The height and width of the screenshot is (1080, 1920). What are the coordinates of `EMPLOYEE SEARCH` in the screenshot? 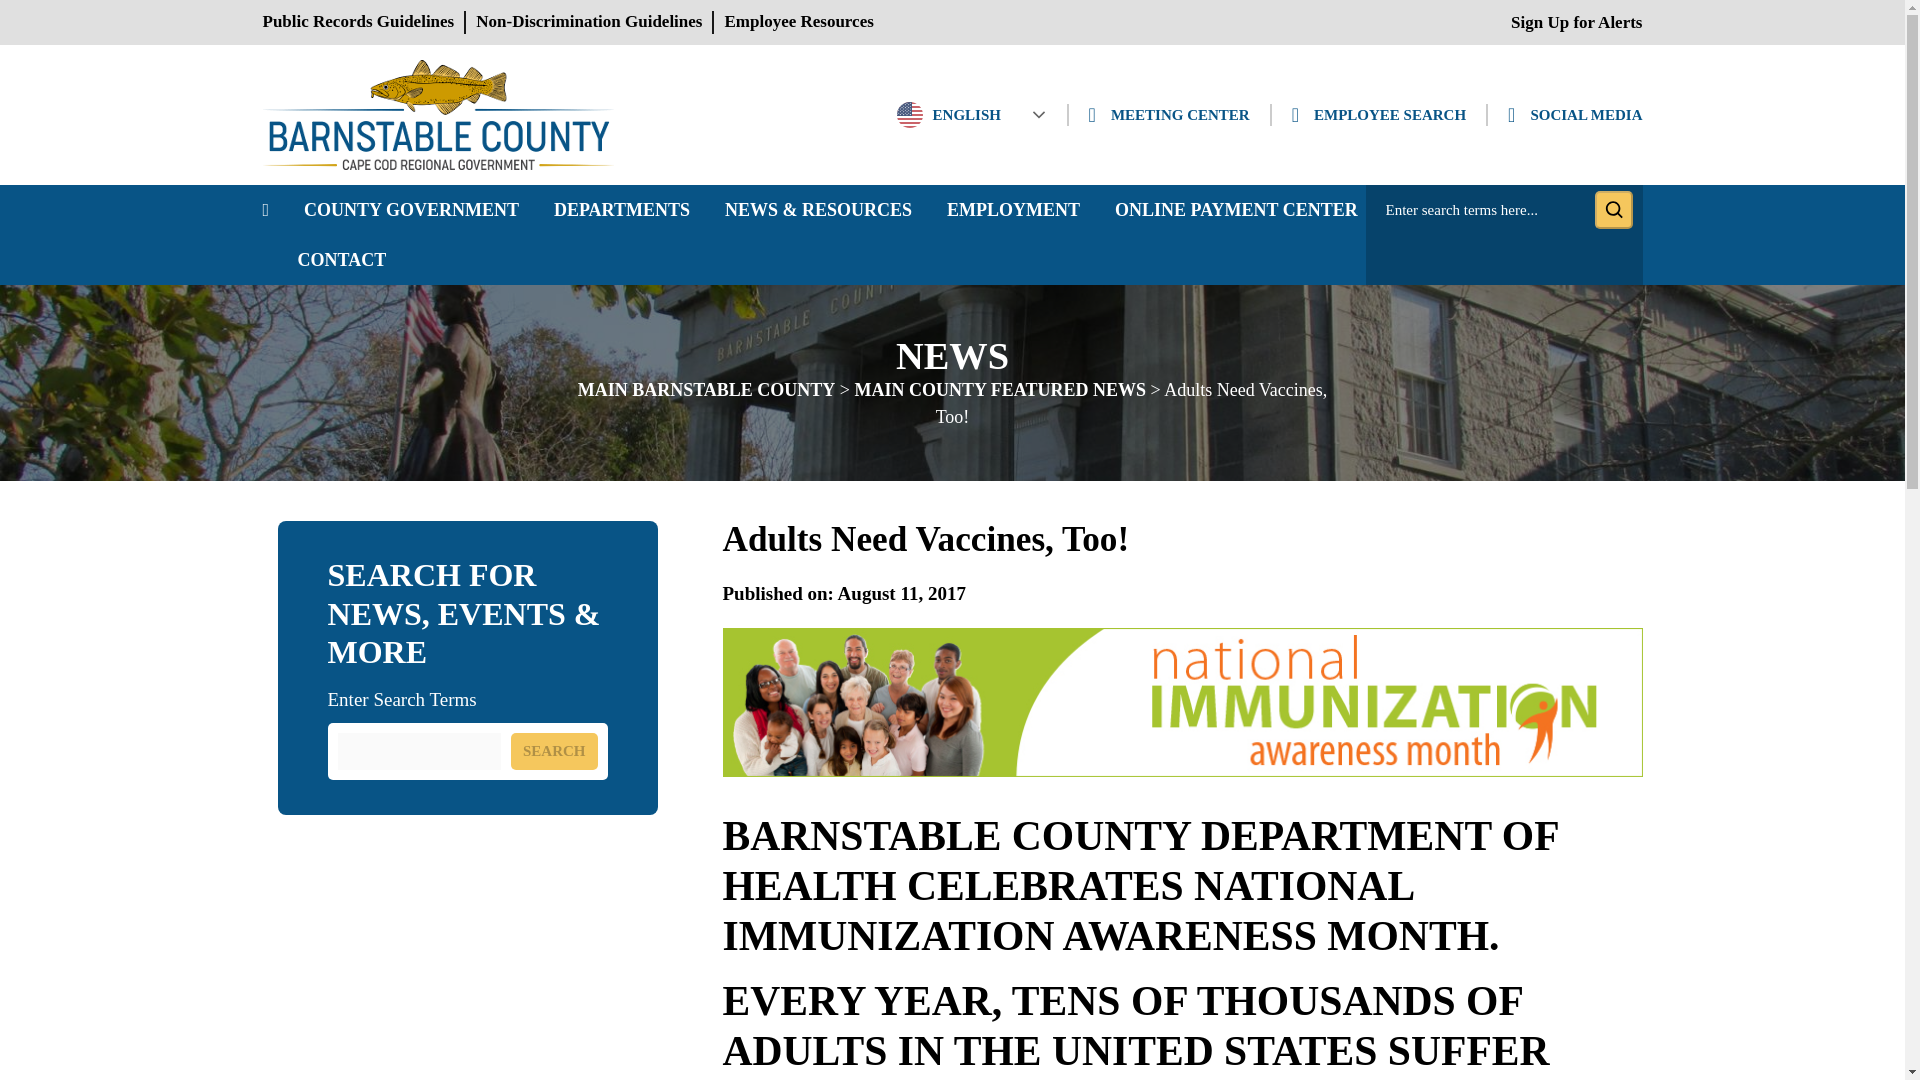 It's located at (1379, 115).